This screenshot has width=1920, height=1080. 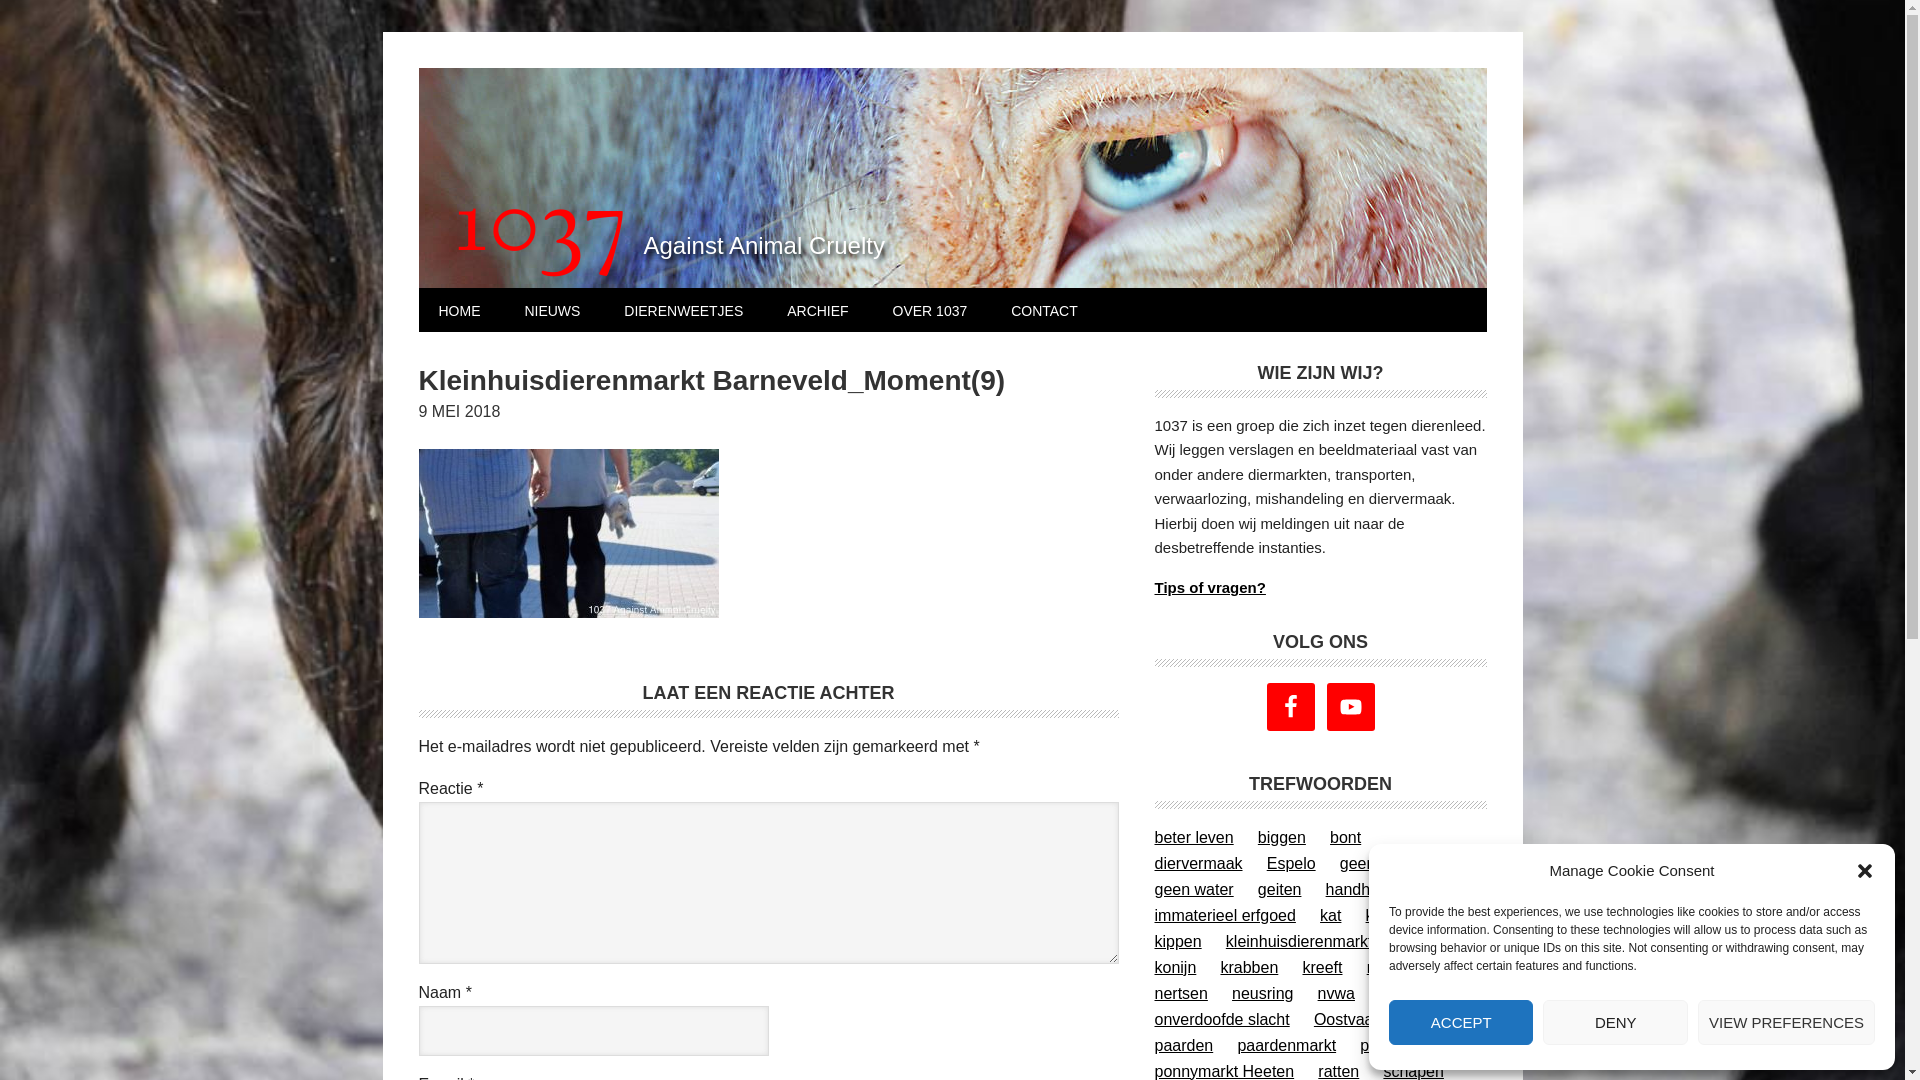 I want to click on immaterieel erfgoed, so click(x=1224, y=916).